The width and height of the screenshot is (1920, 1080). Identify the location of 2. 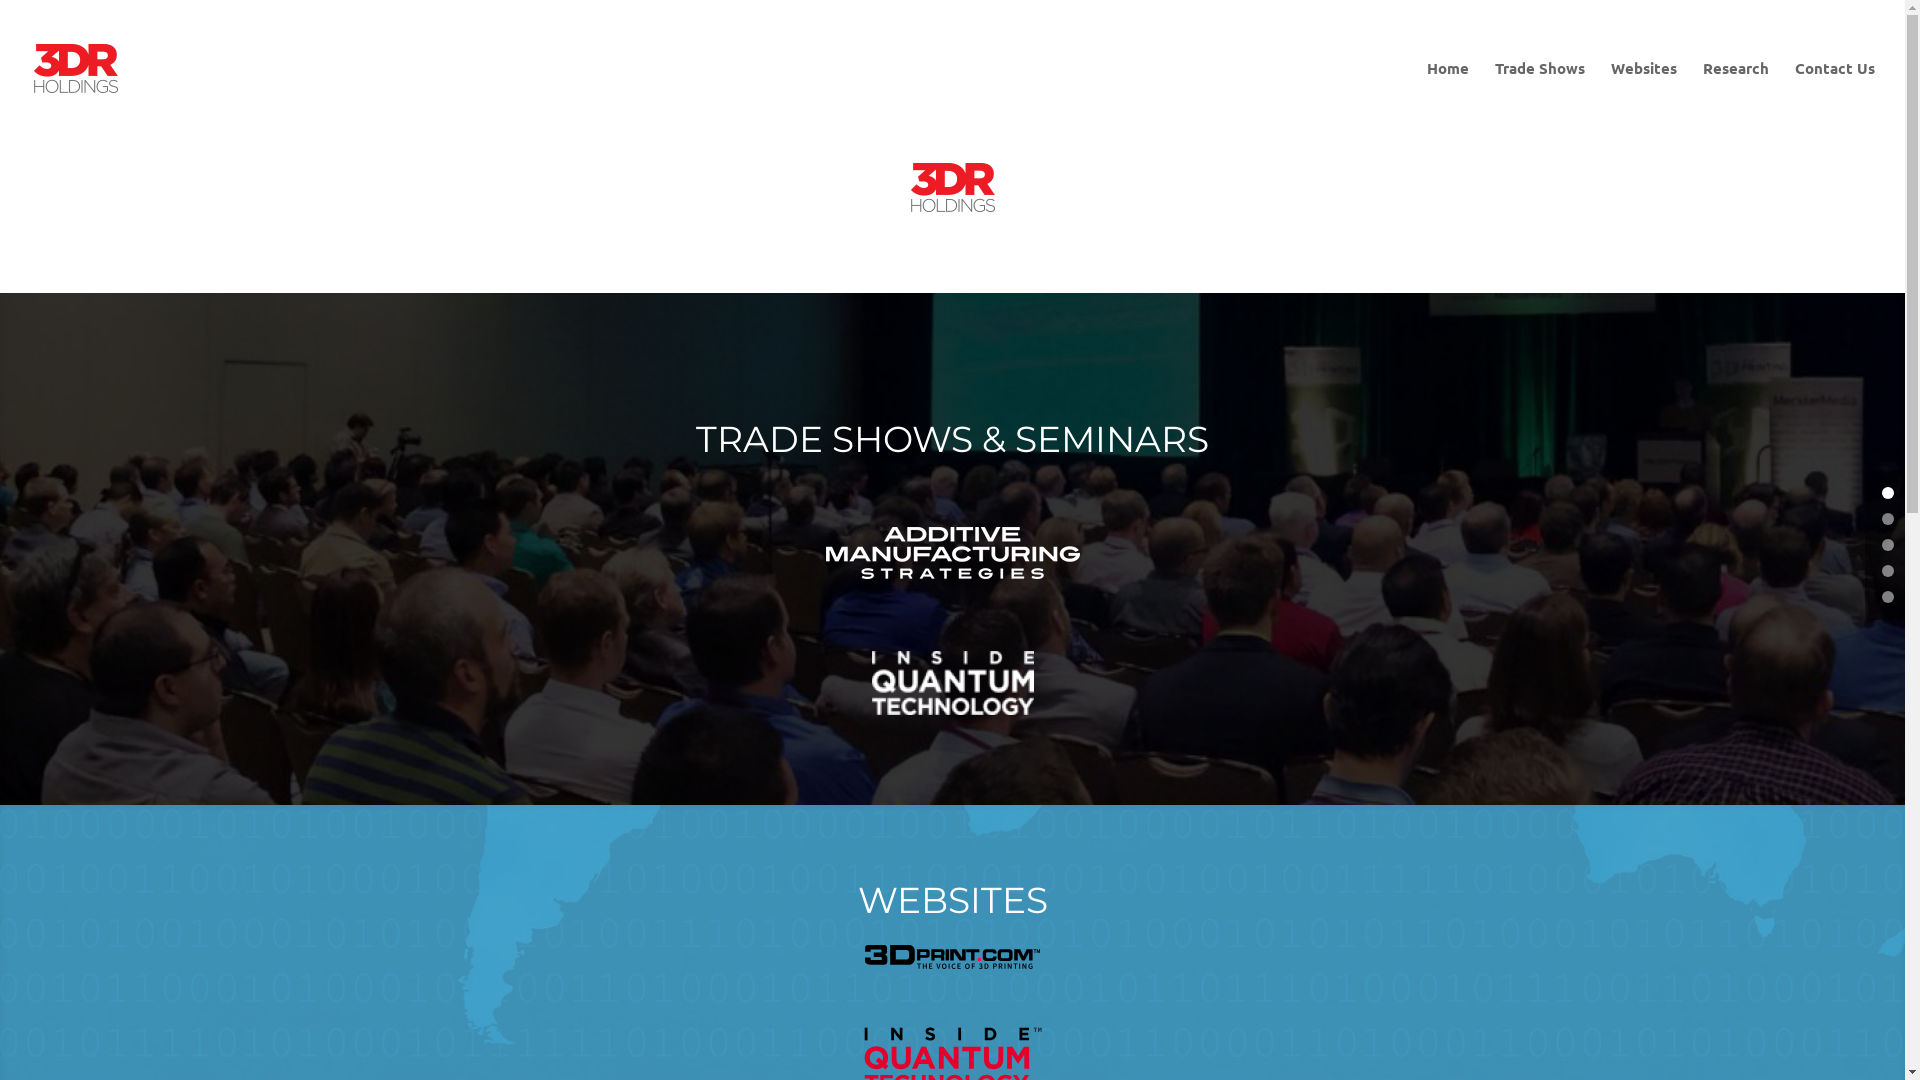
(1888, 545).